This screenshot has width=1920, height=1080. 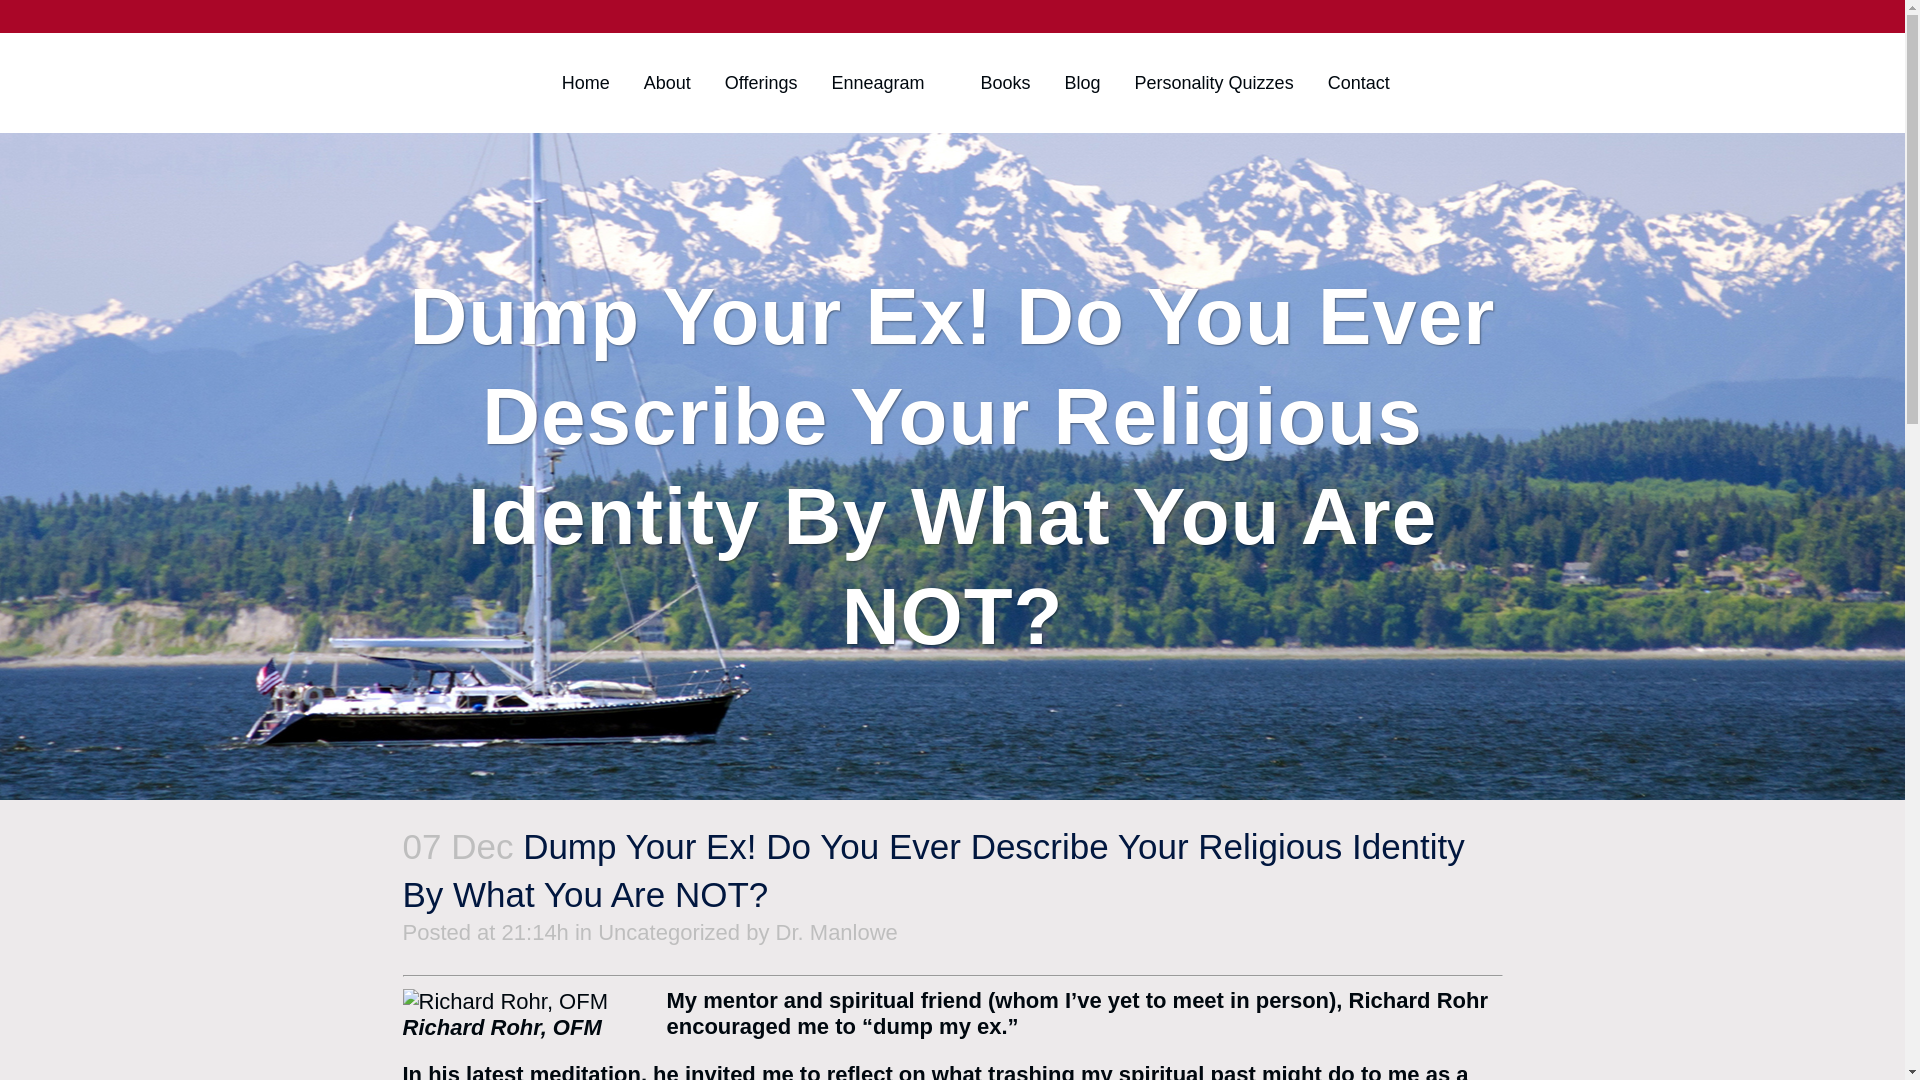 I want to click on Offerings, so click(x=761, y=82).